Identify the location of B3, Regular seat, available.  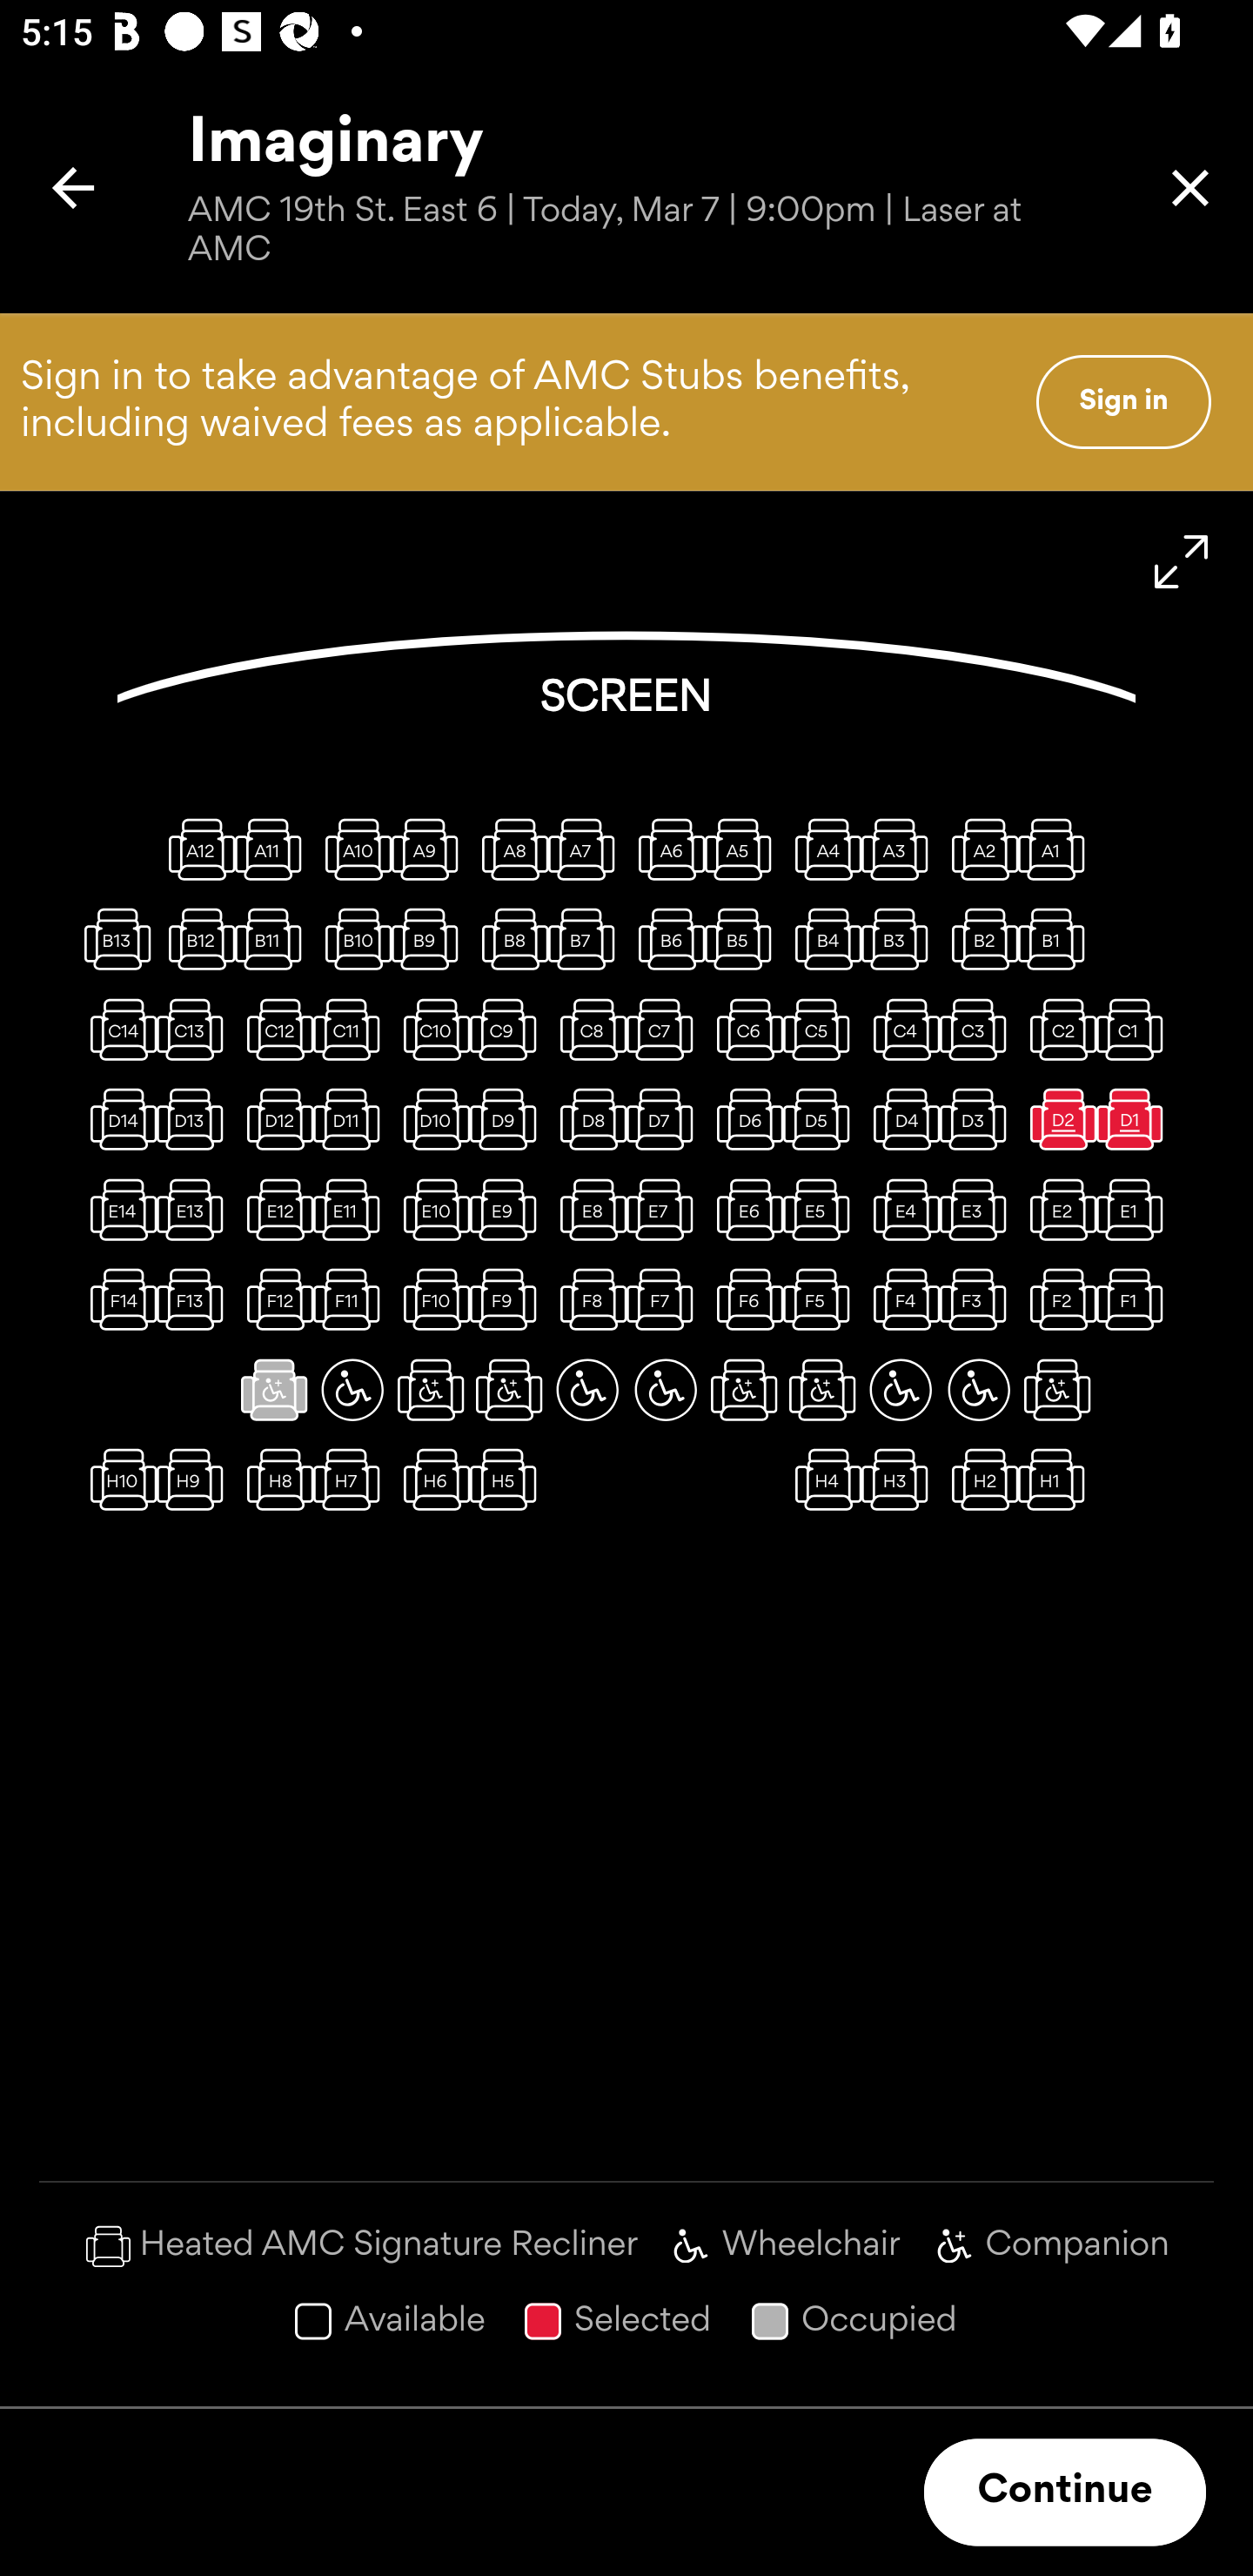
(901, 938).